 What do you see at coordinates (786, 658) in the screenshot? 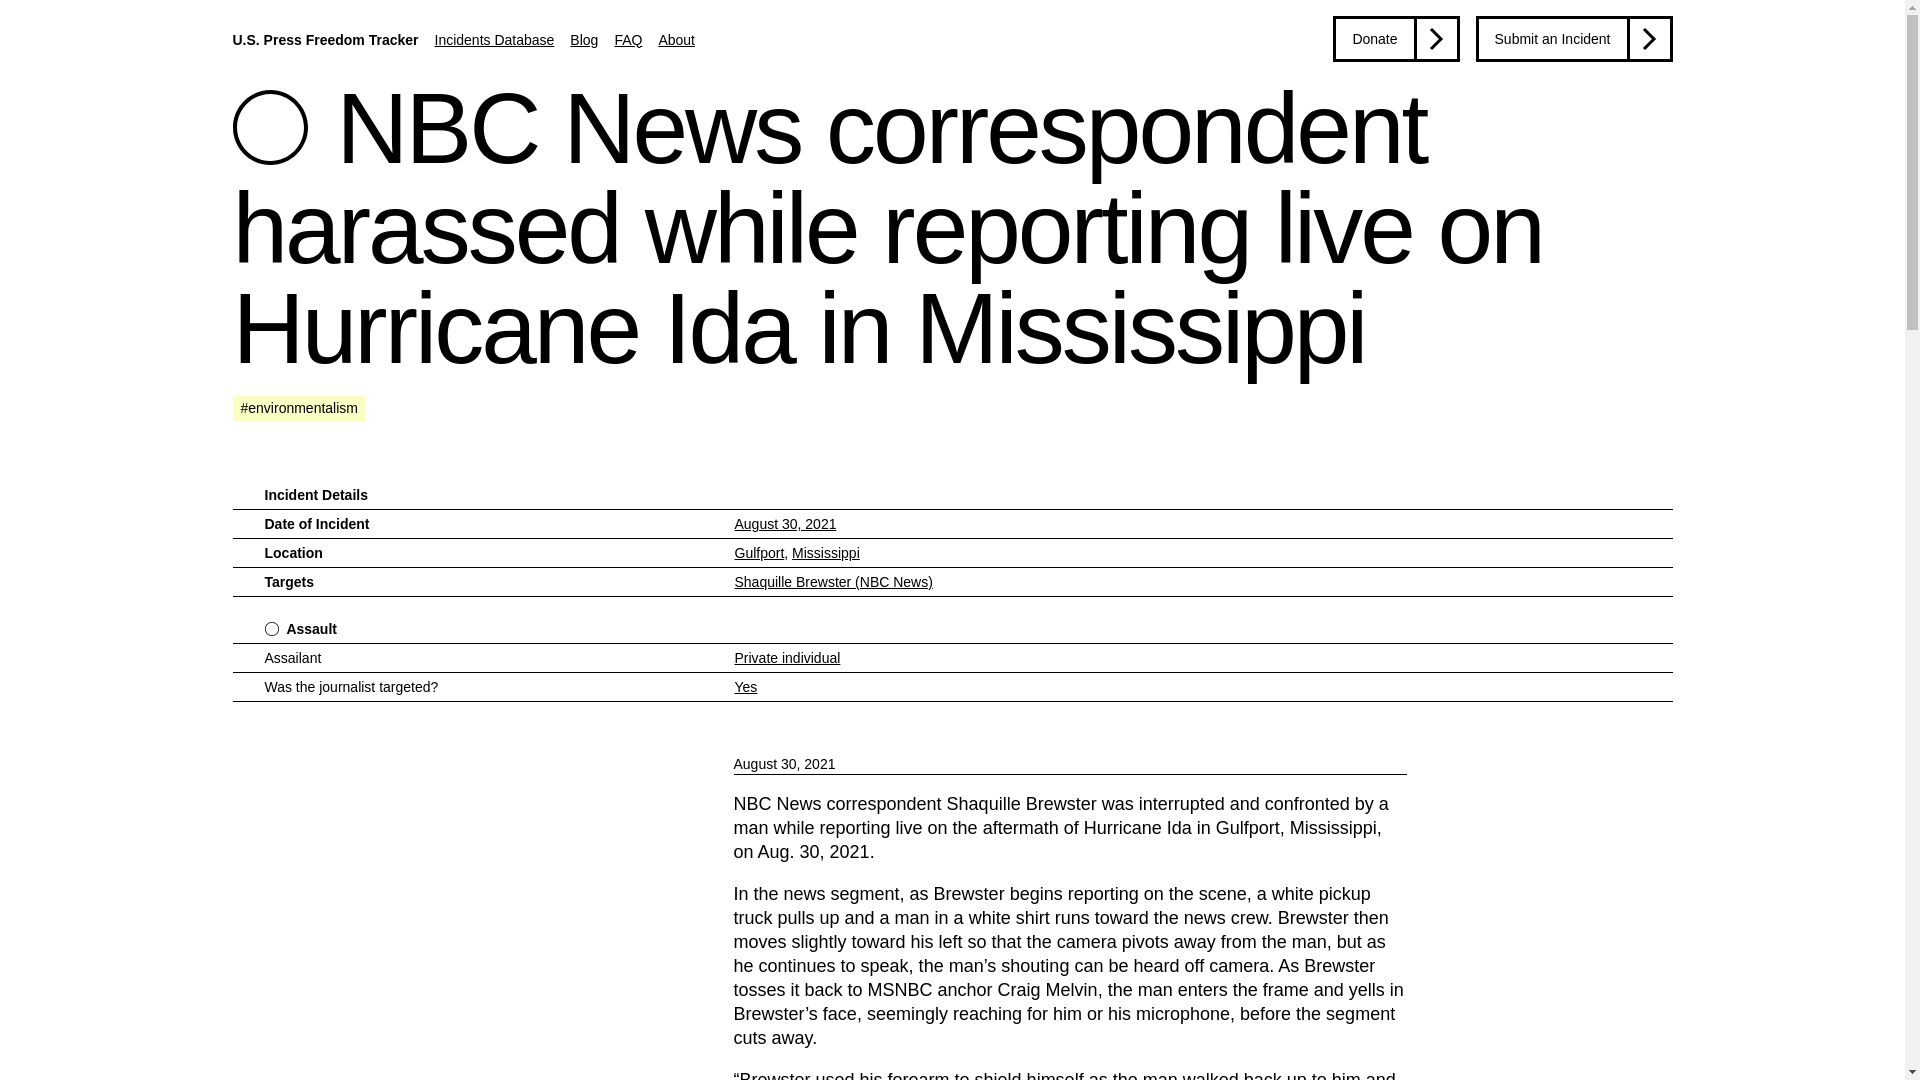
I see `Private individual` at bounding box center [786, 658].